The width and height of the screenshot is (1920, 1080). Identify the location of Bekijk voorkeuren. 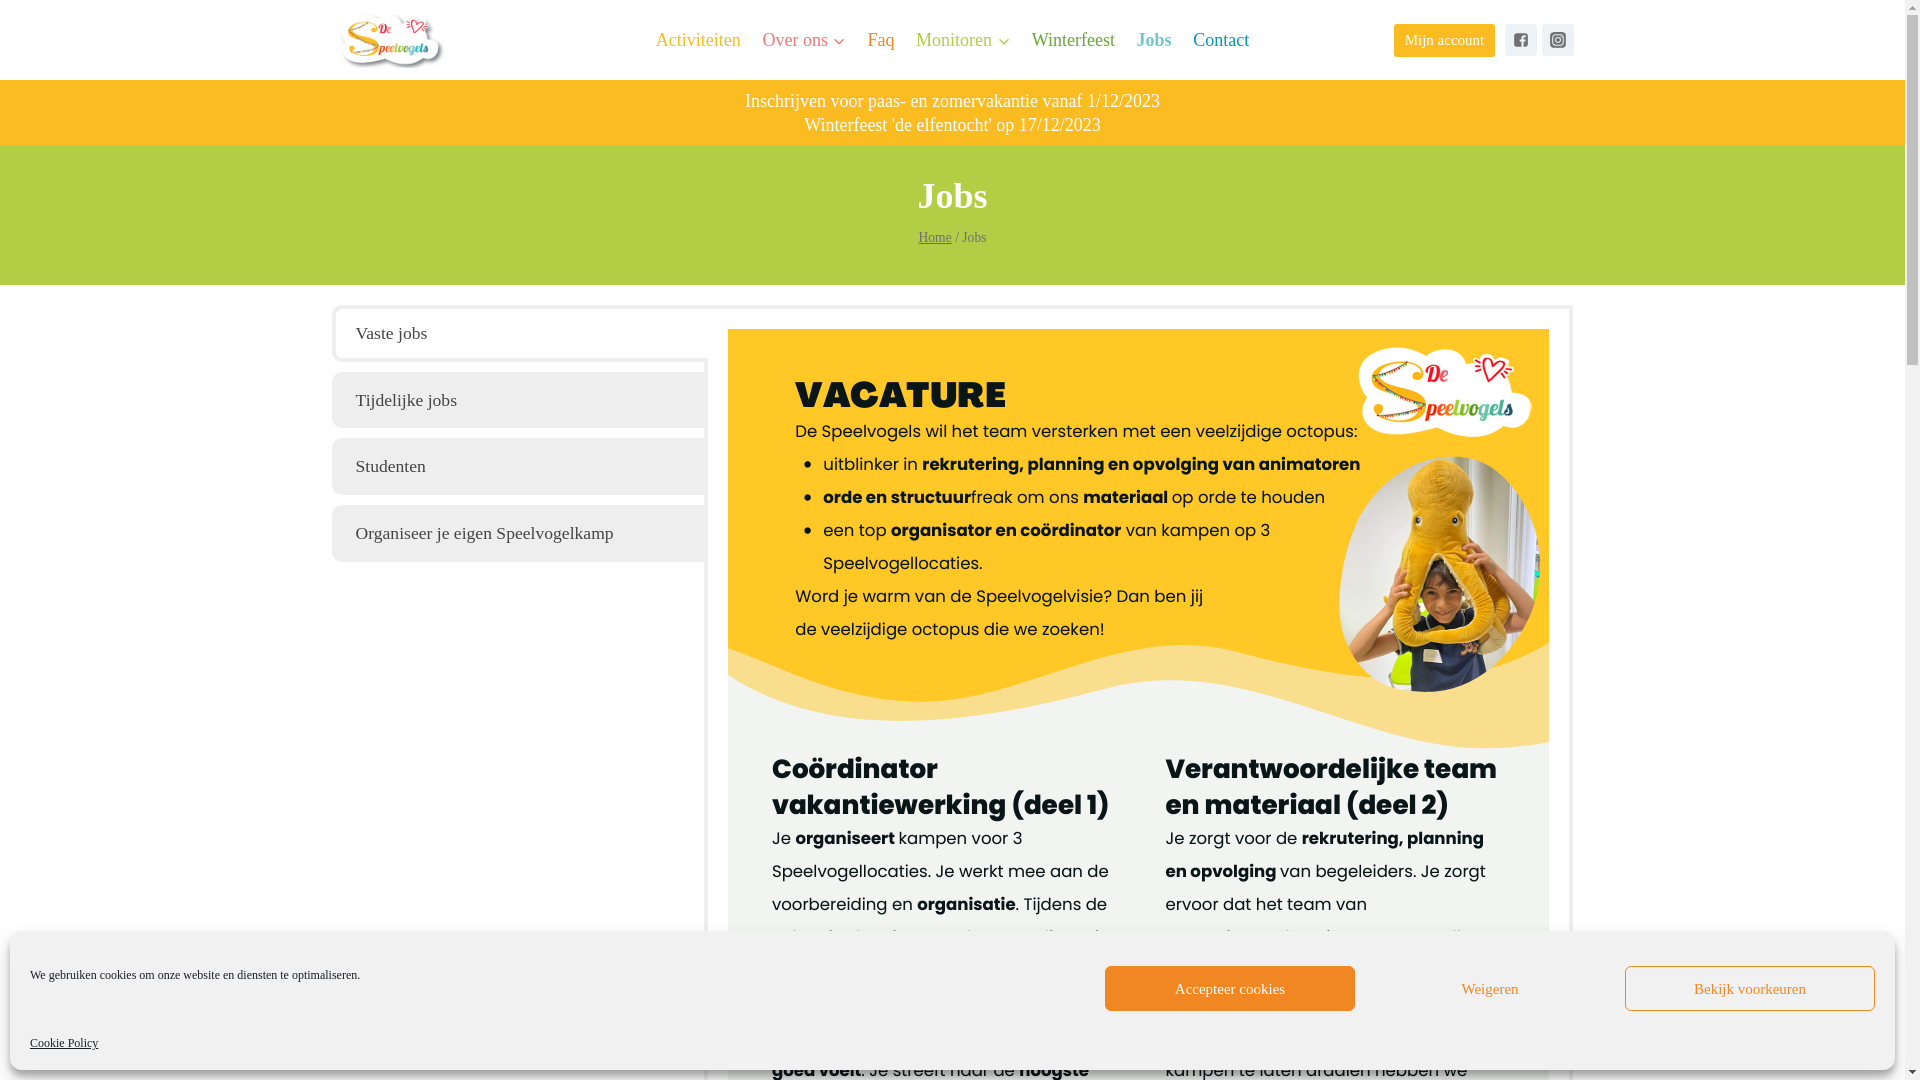
(1750, 988).